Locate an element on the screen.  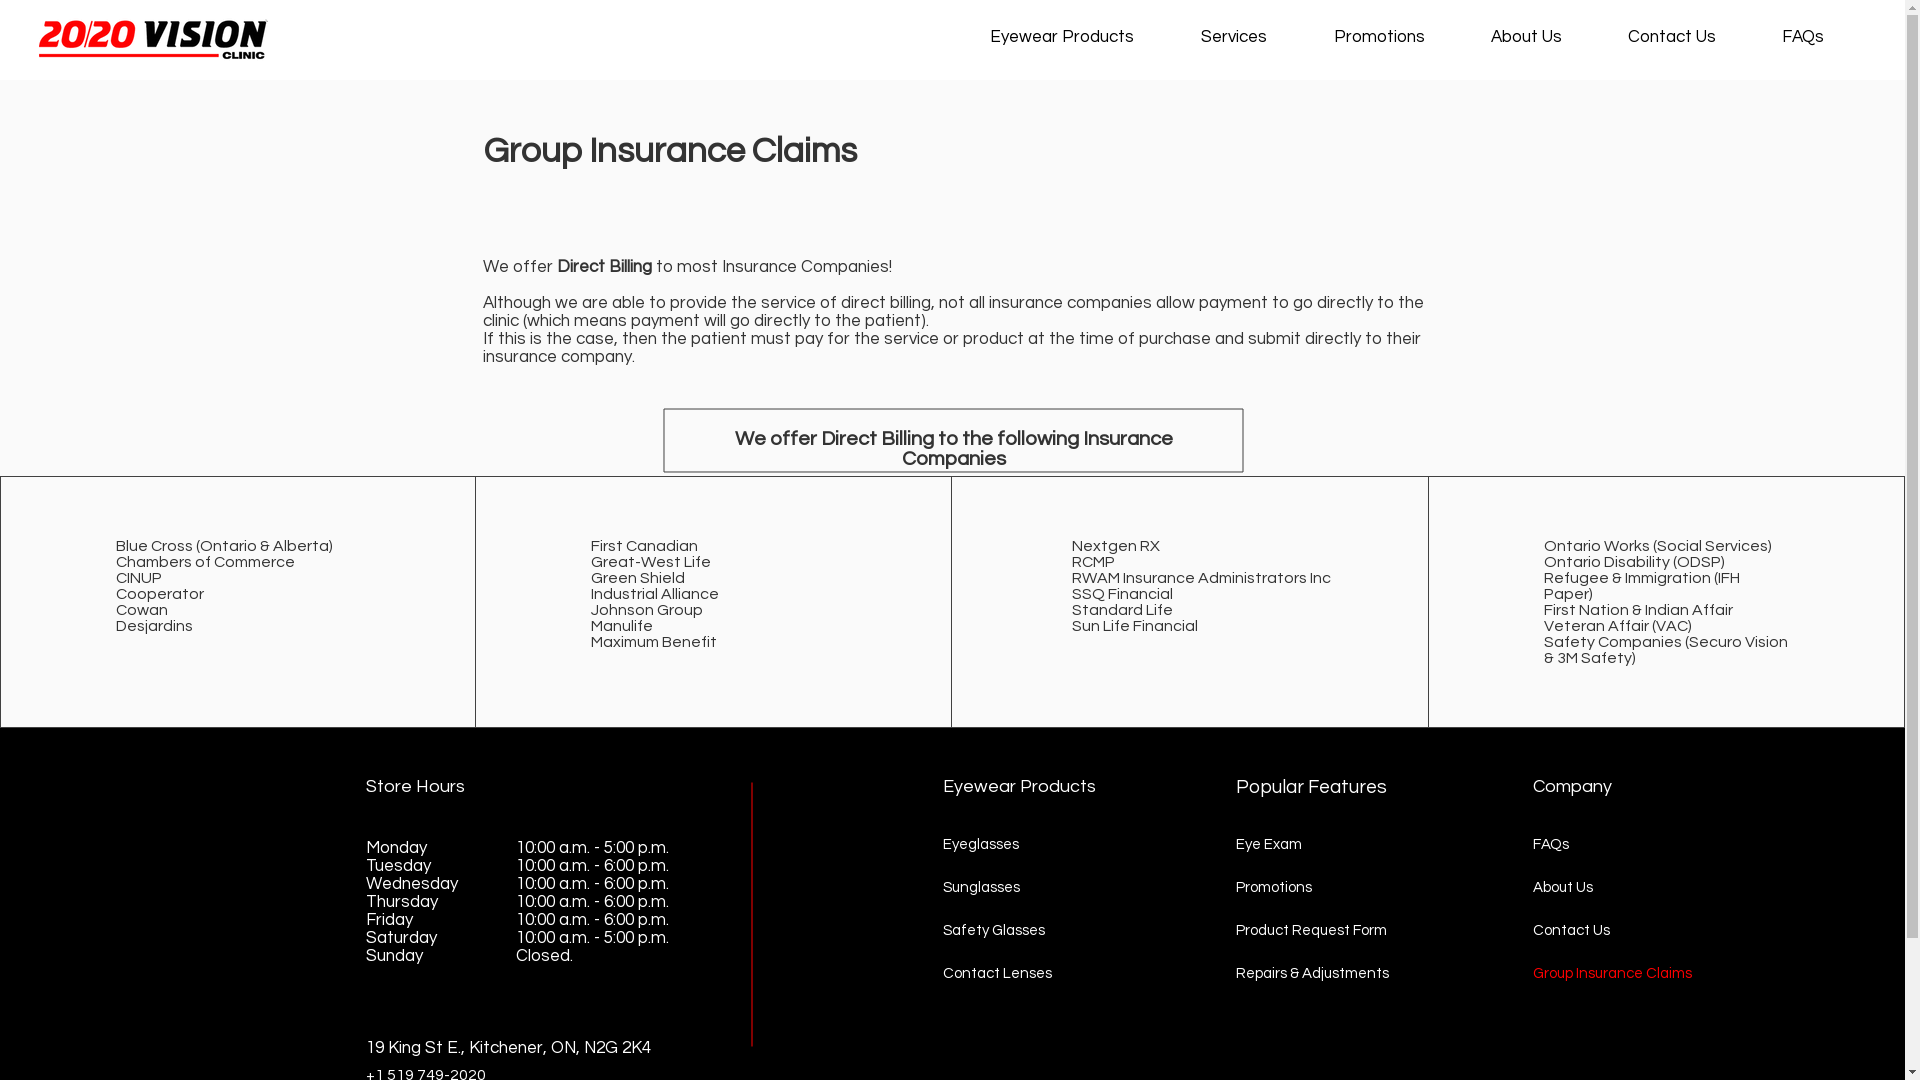
FAQs is located at coordinates (1821, 37).